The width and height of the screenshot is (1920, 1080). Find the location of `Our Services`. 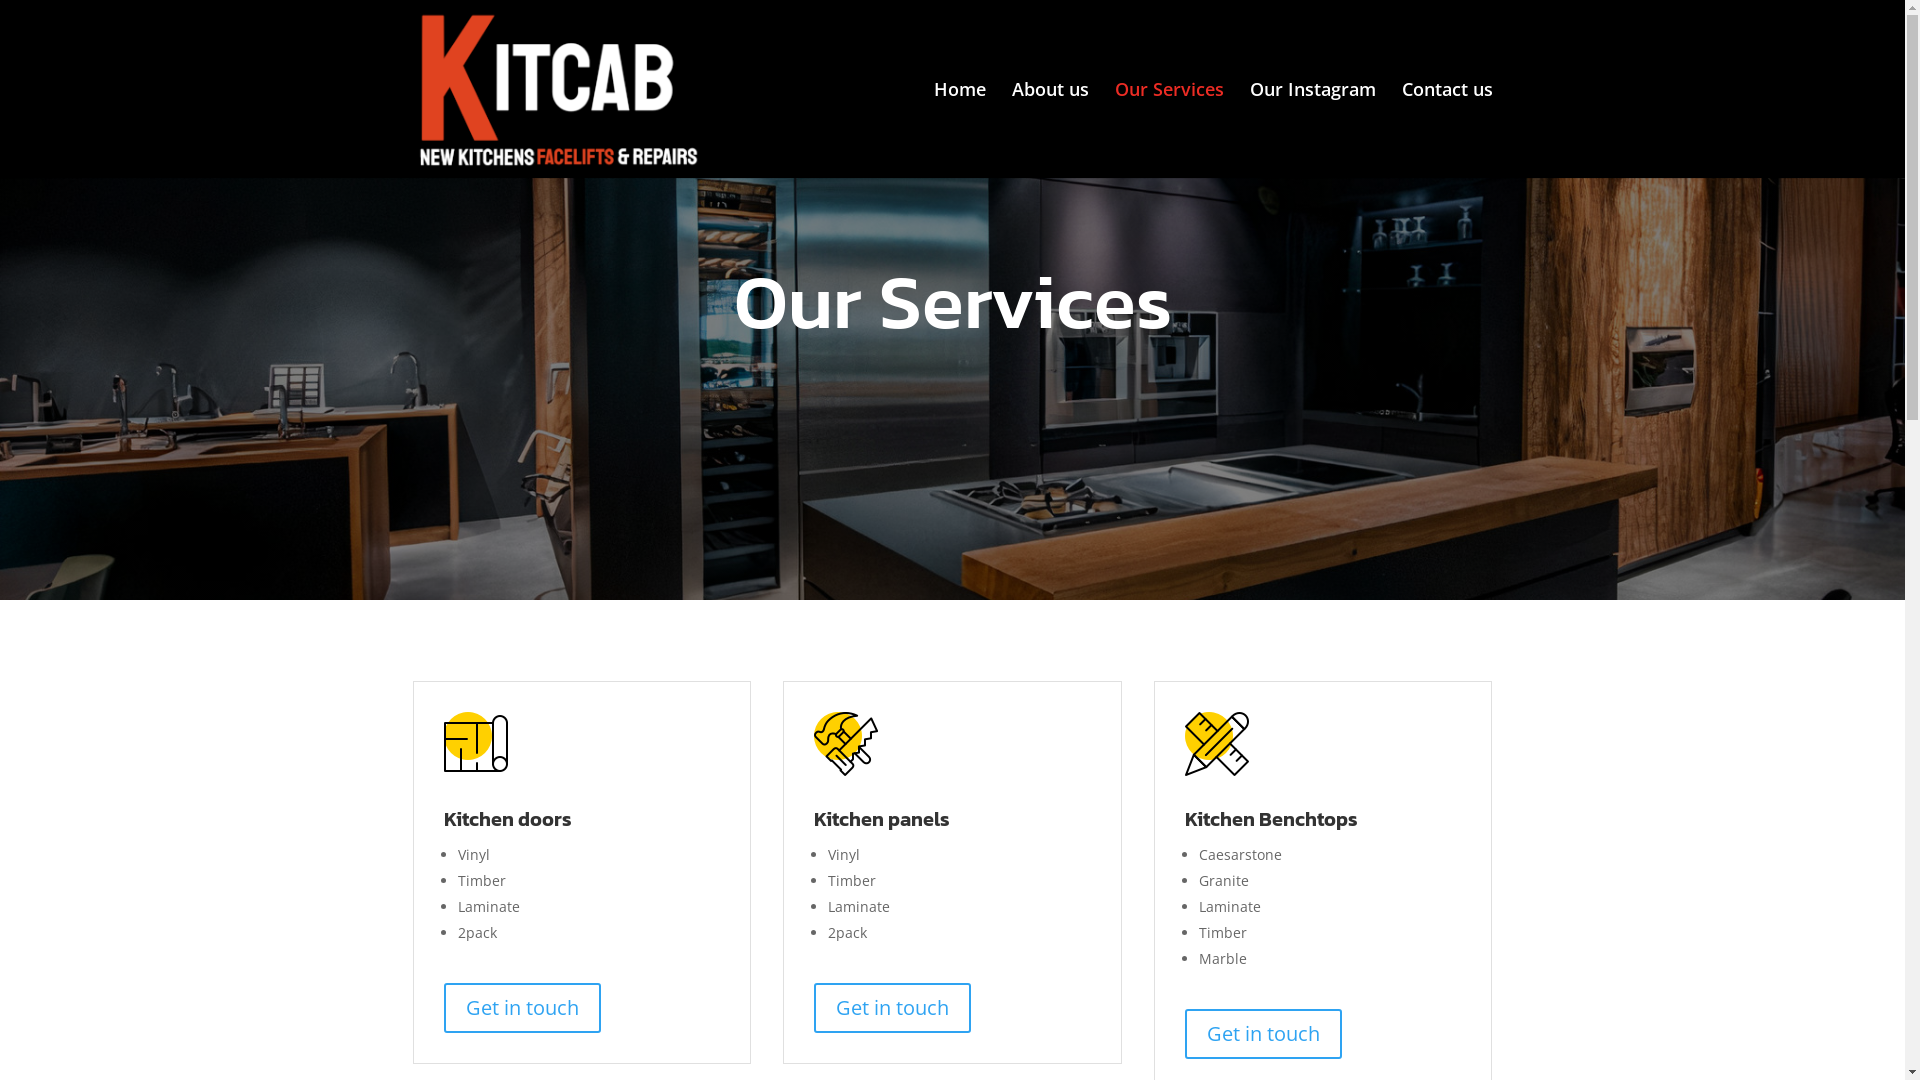

Our Services is located at coordinates (1168, 130).